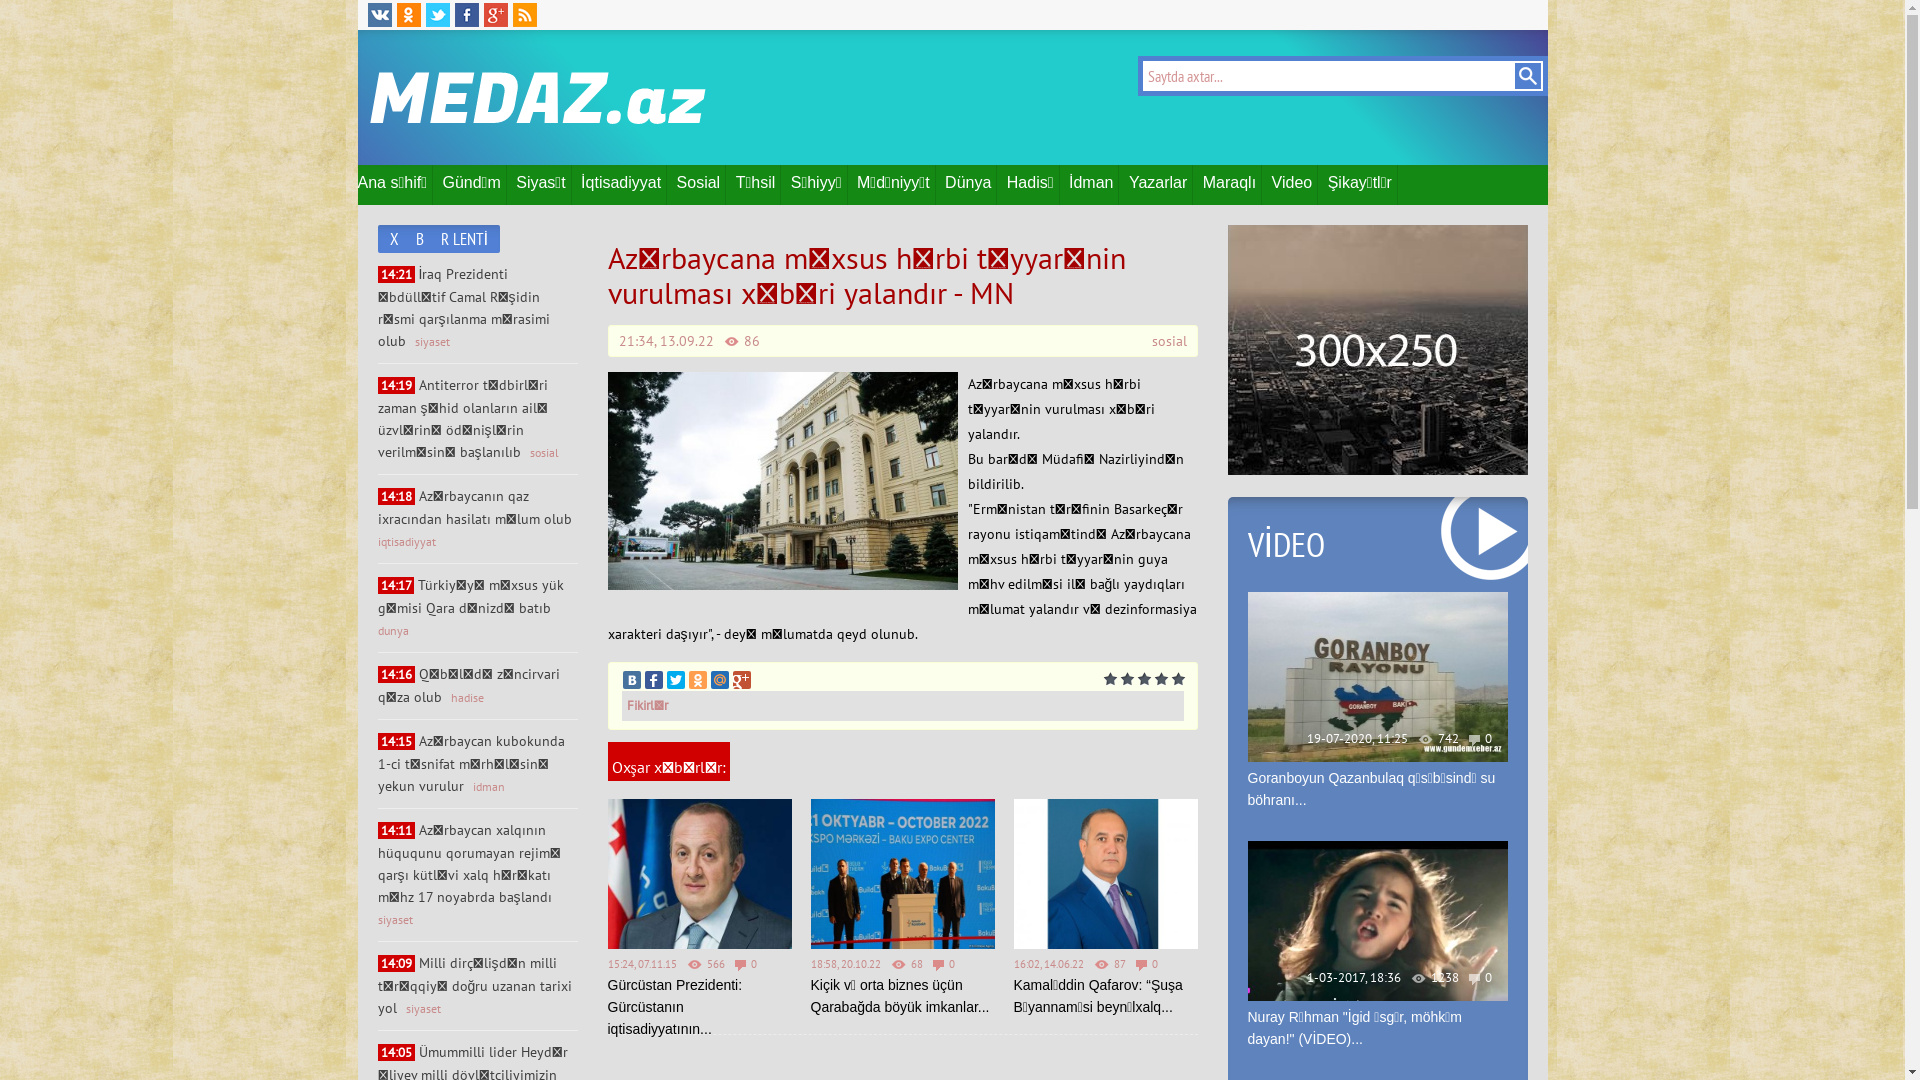  I want to click on Facebook, so click(466, 15).